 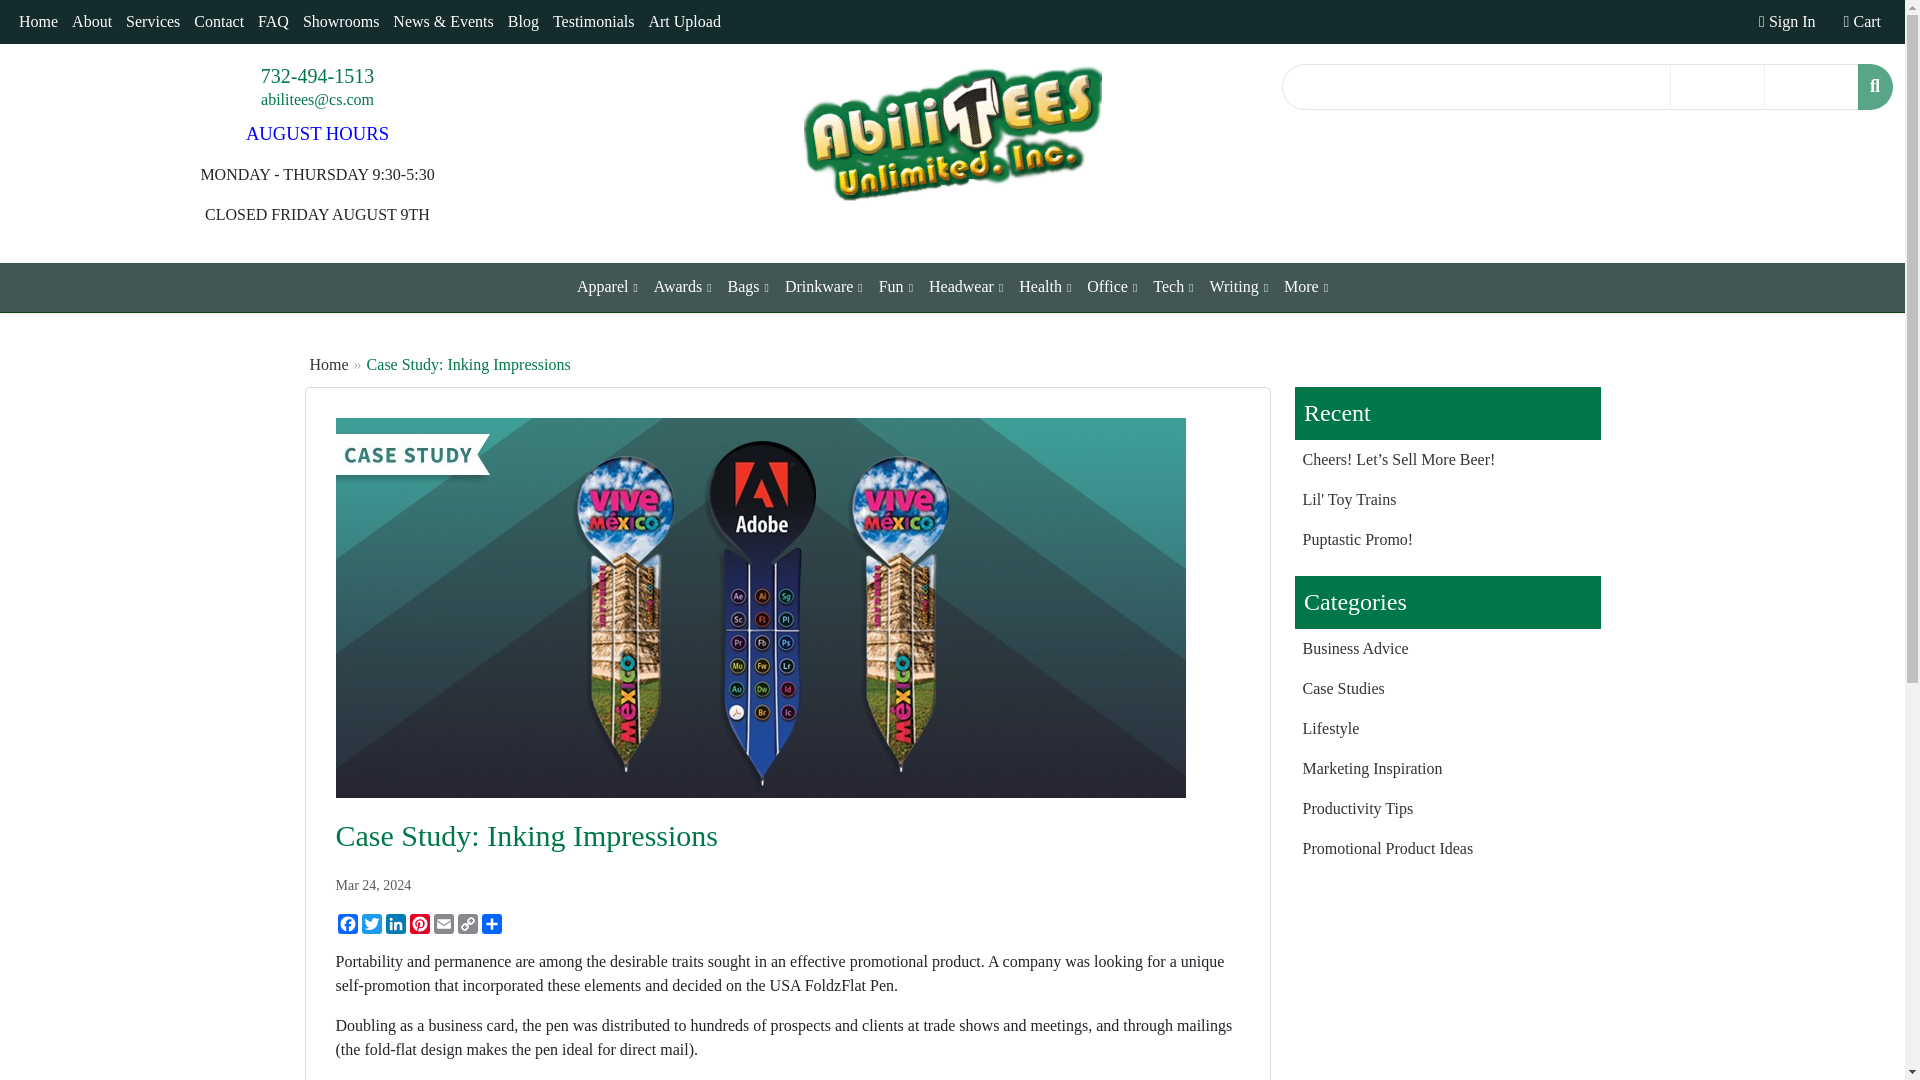 I want to click on Home, so click(x=38, y=22).